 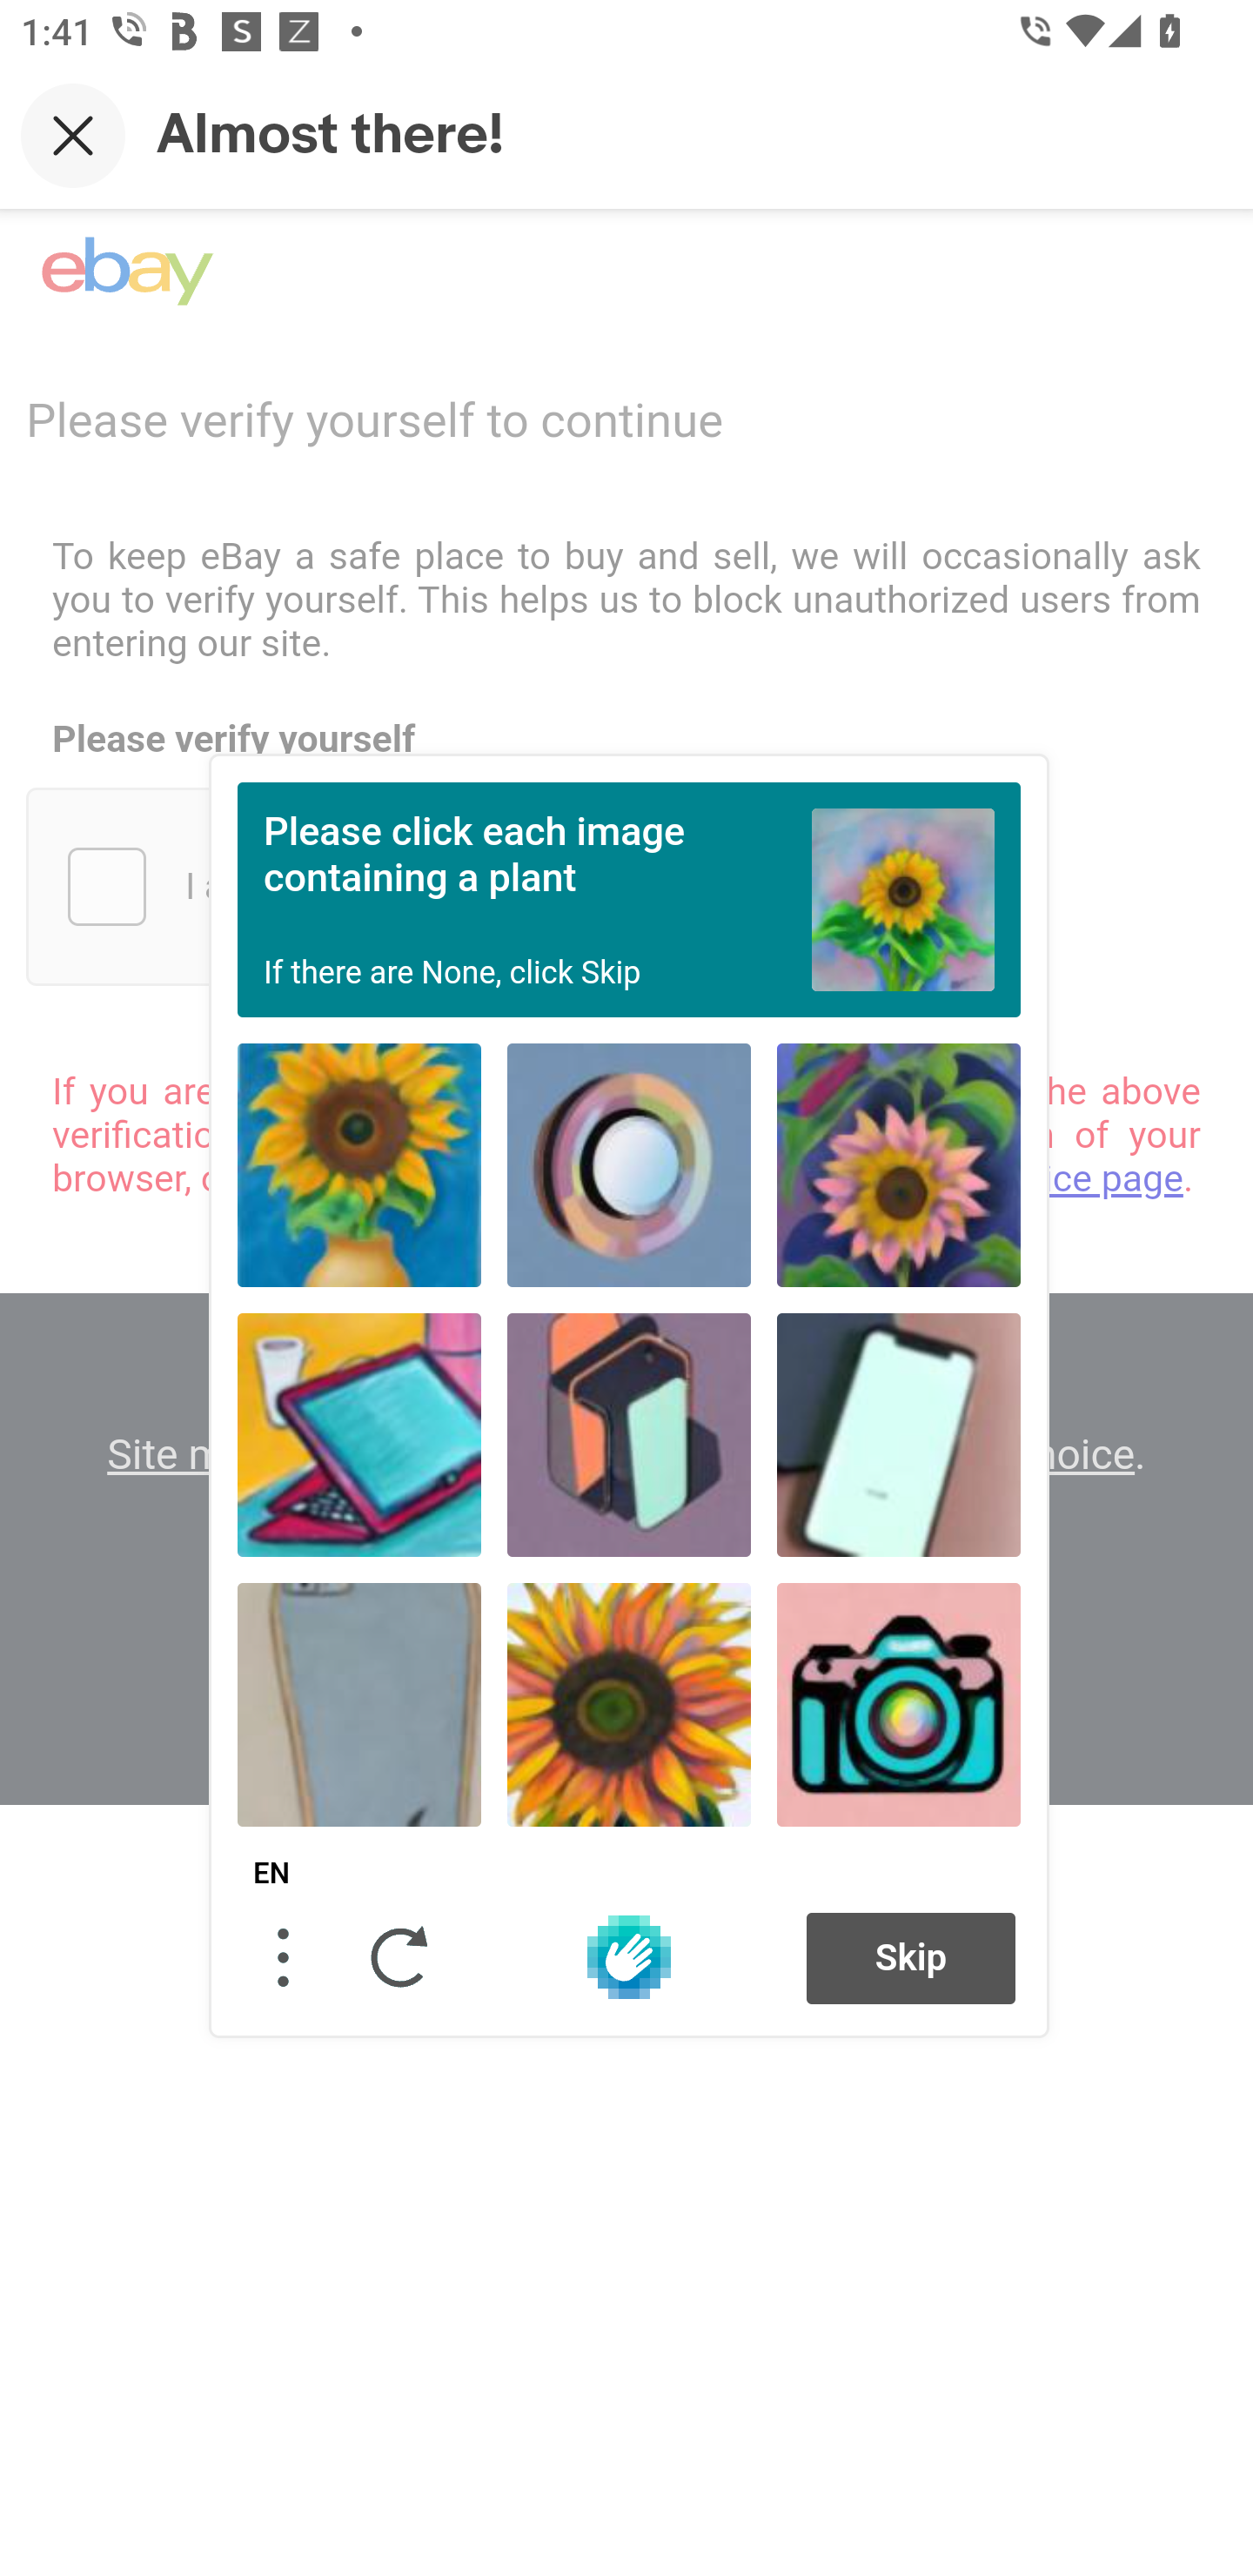 I want to click on eBay Home, so click(x=127, y=272).